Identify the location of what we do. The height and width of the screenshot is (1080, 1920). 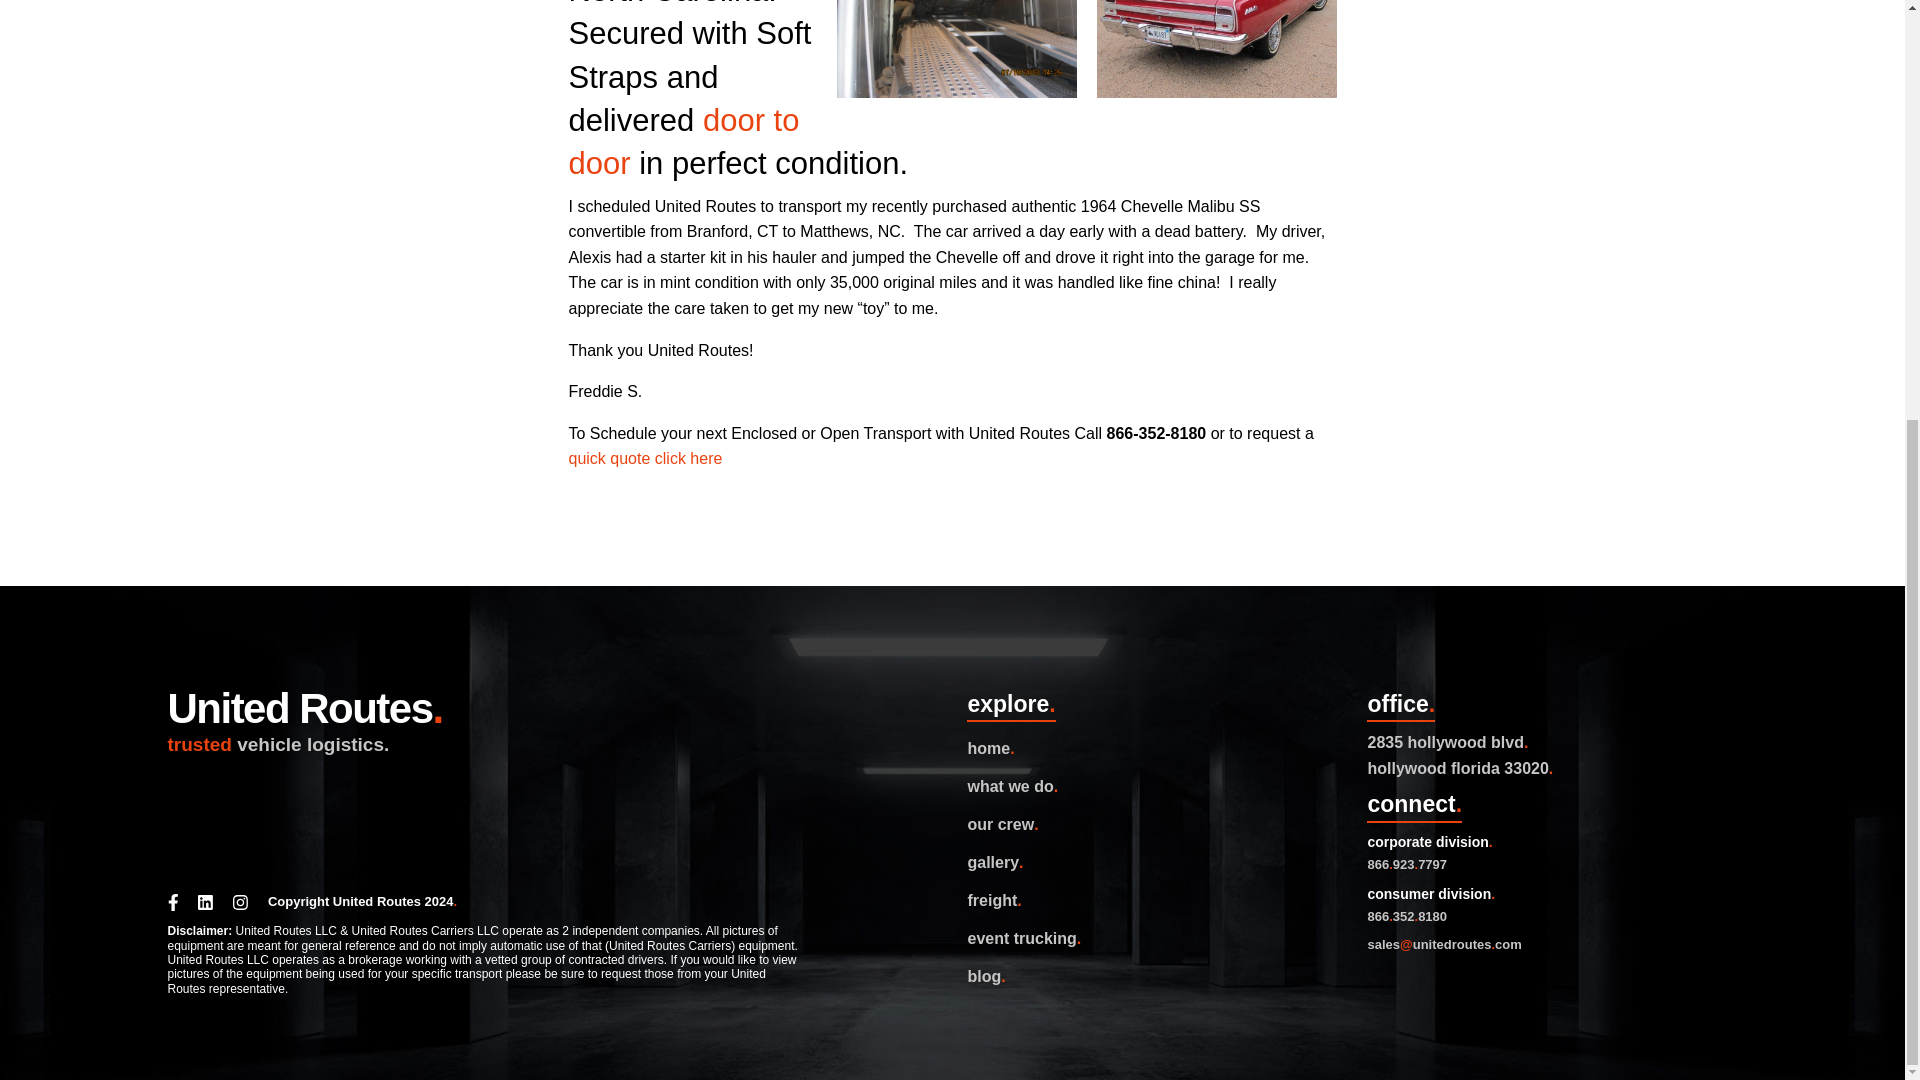
(1152, 786).